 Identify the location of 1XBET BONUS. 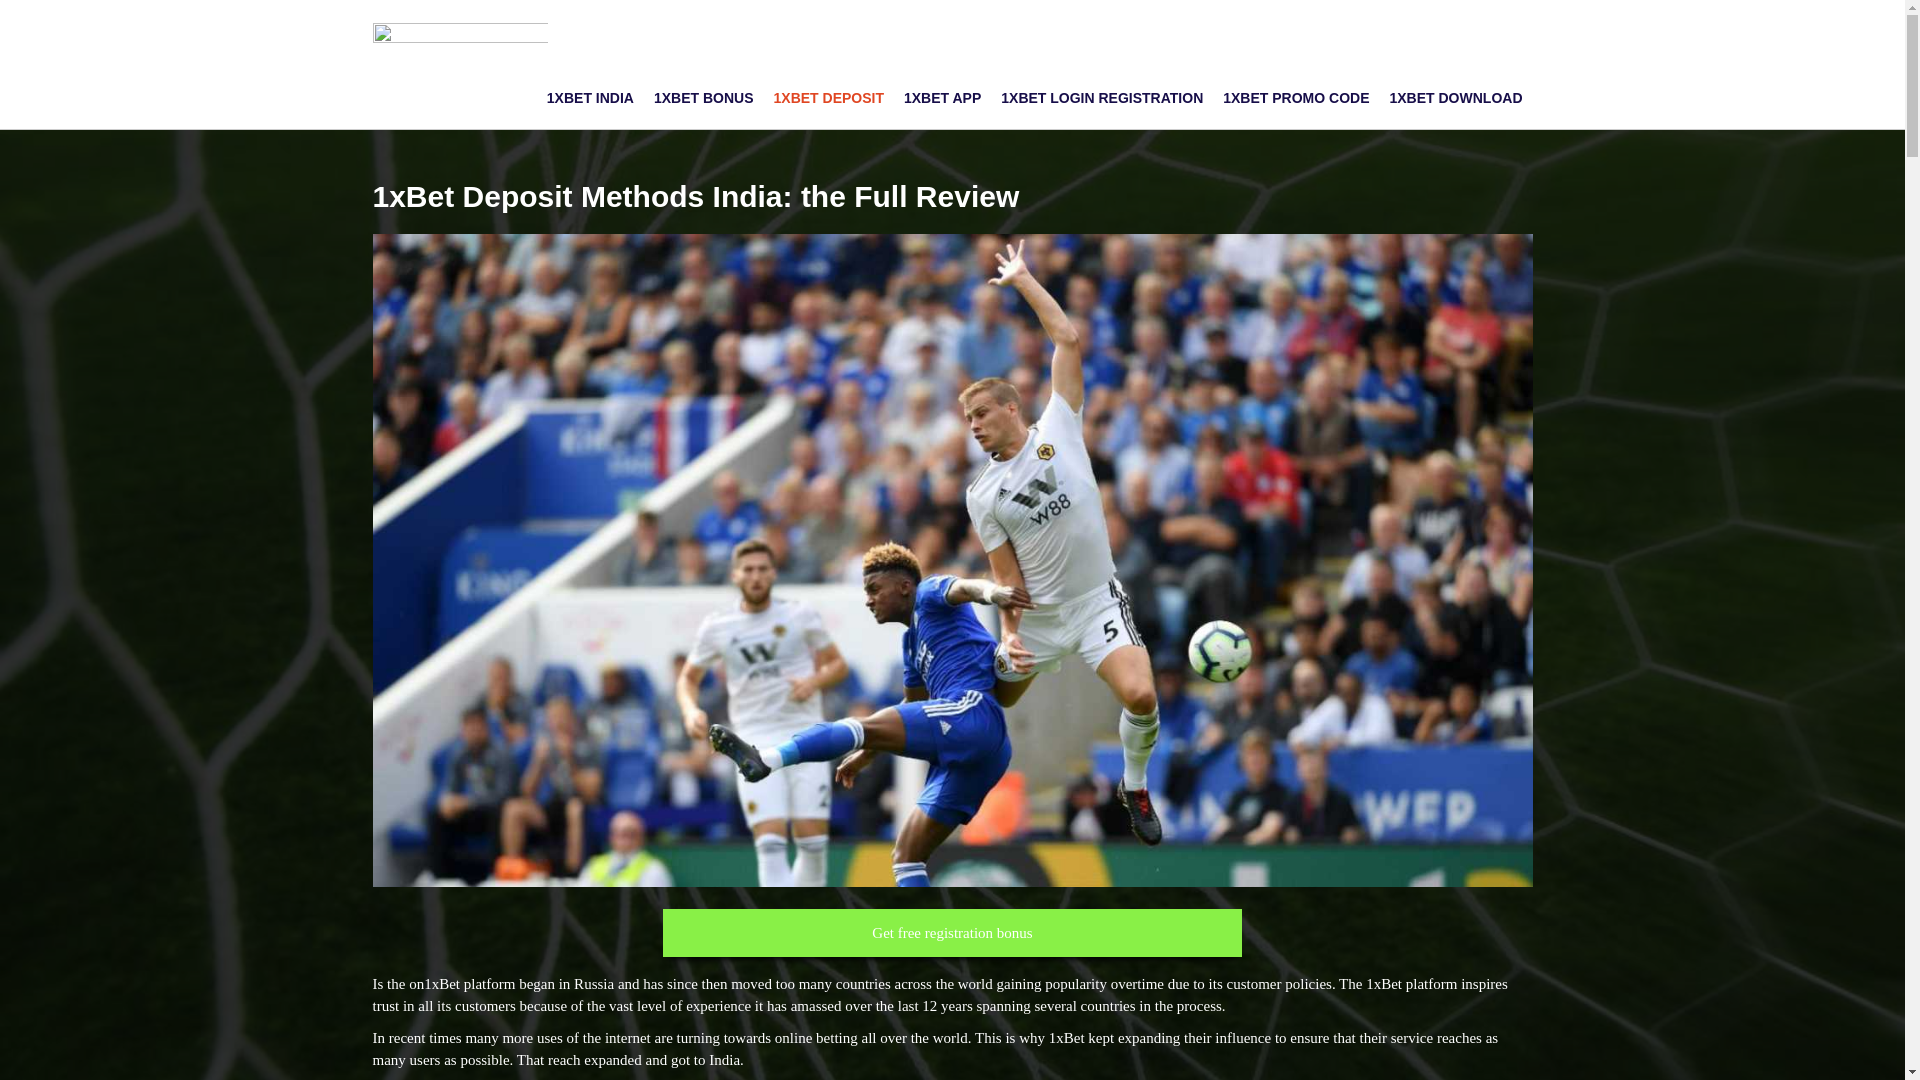
(704, 98).